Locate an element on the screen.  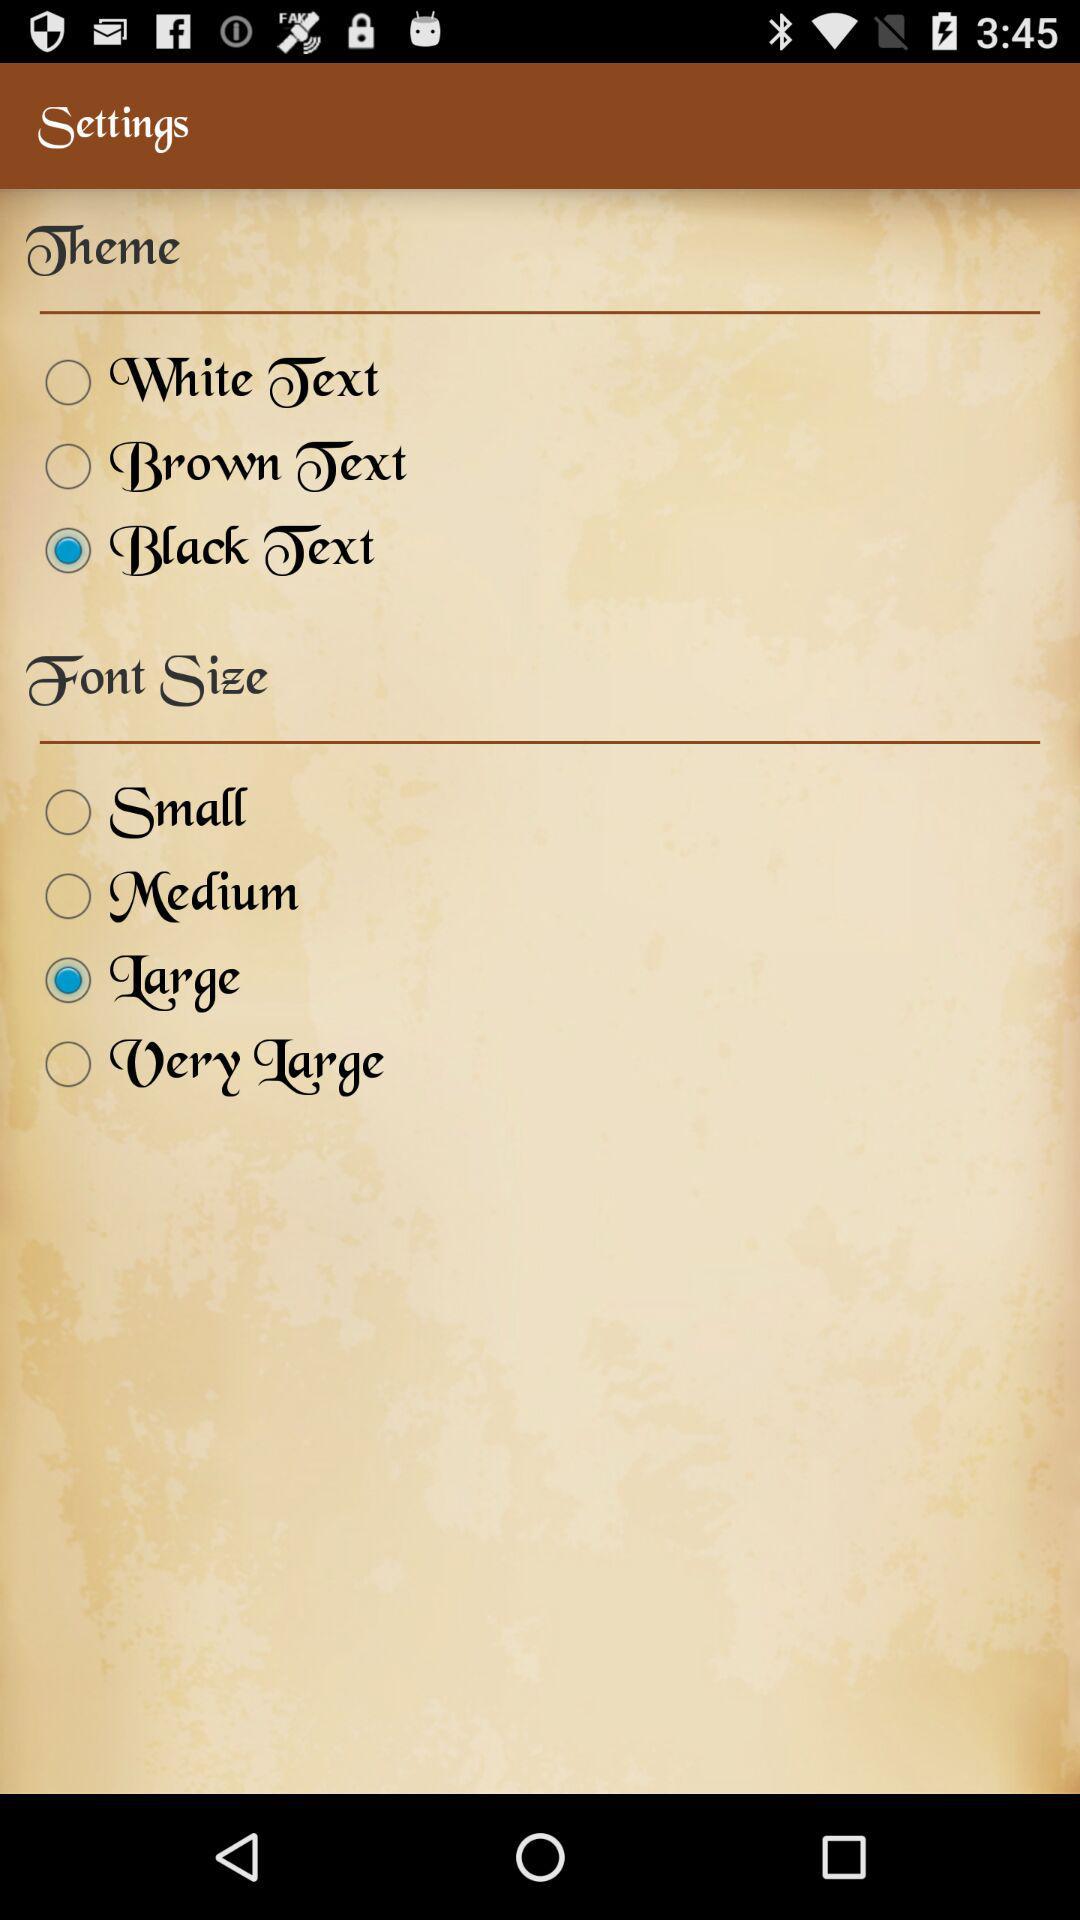
open the icon above the font size icon is located at coordinates (200, 550).